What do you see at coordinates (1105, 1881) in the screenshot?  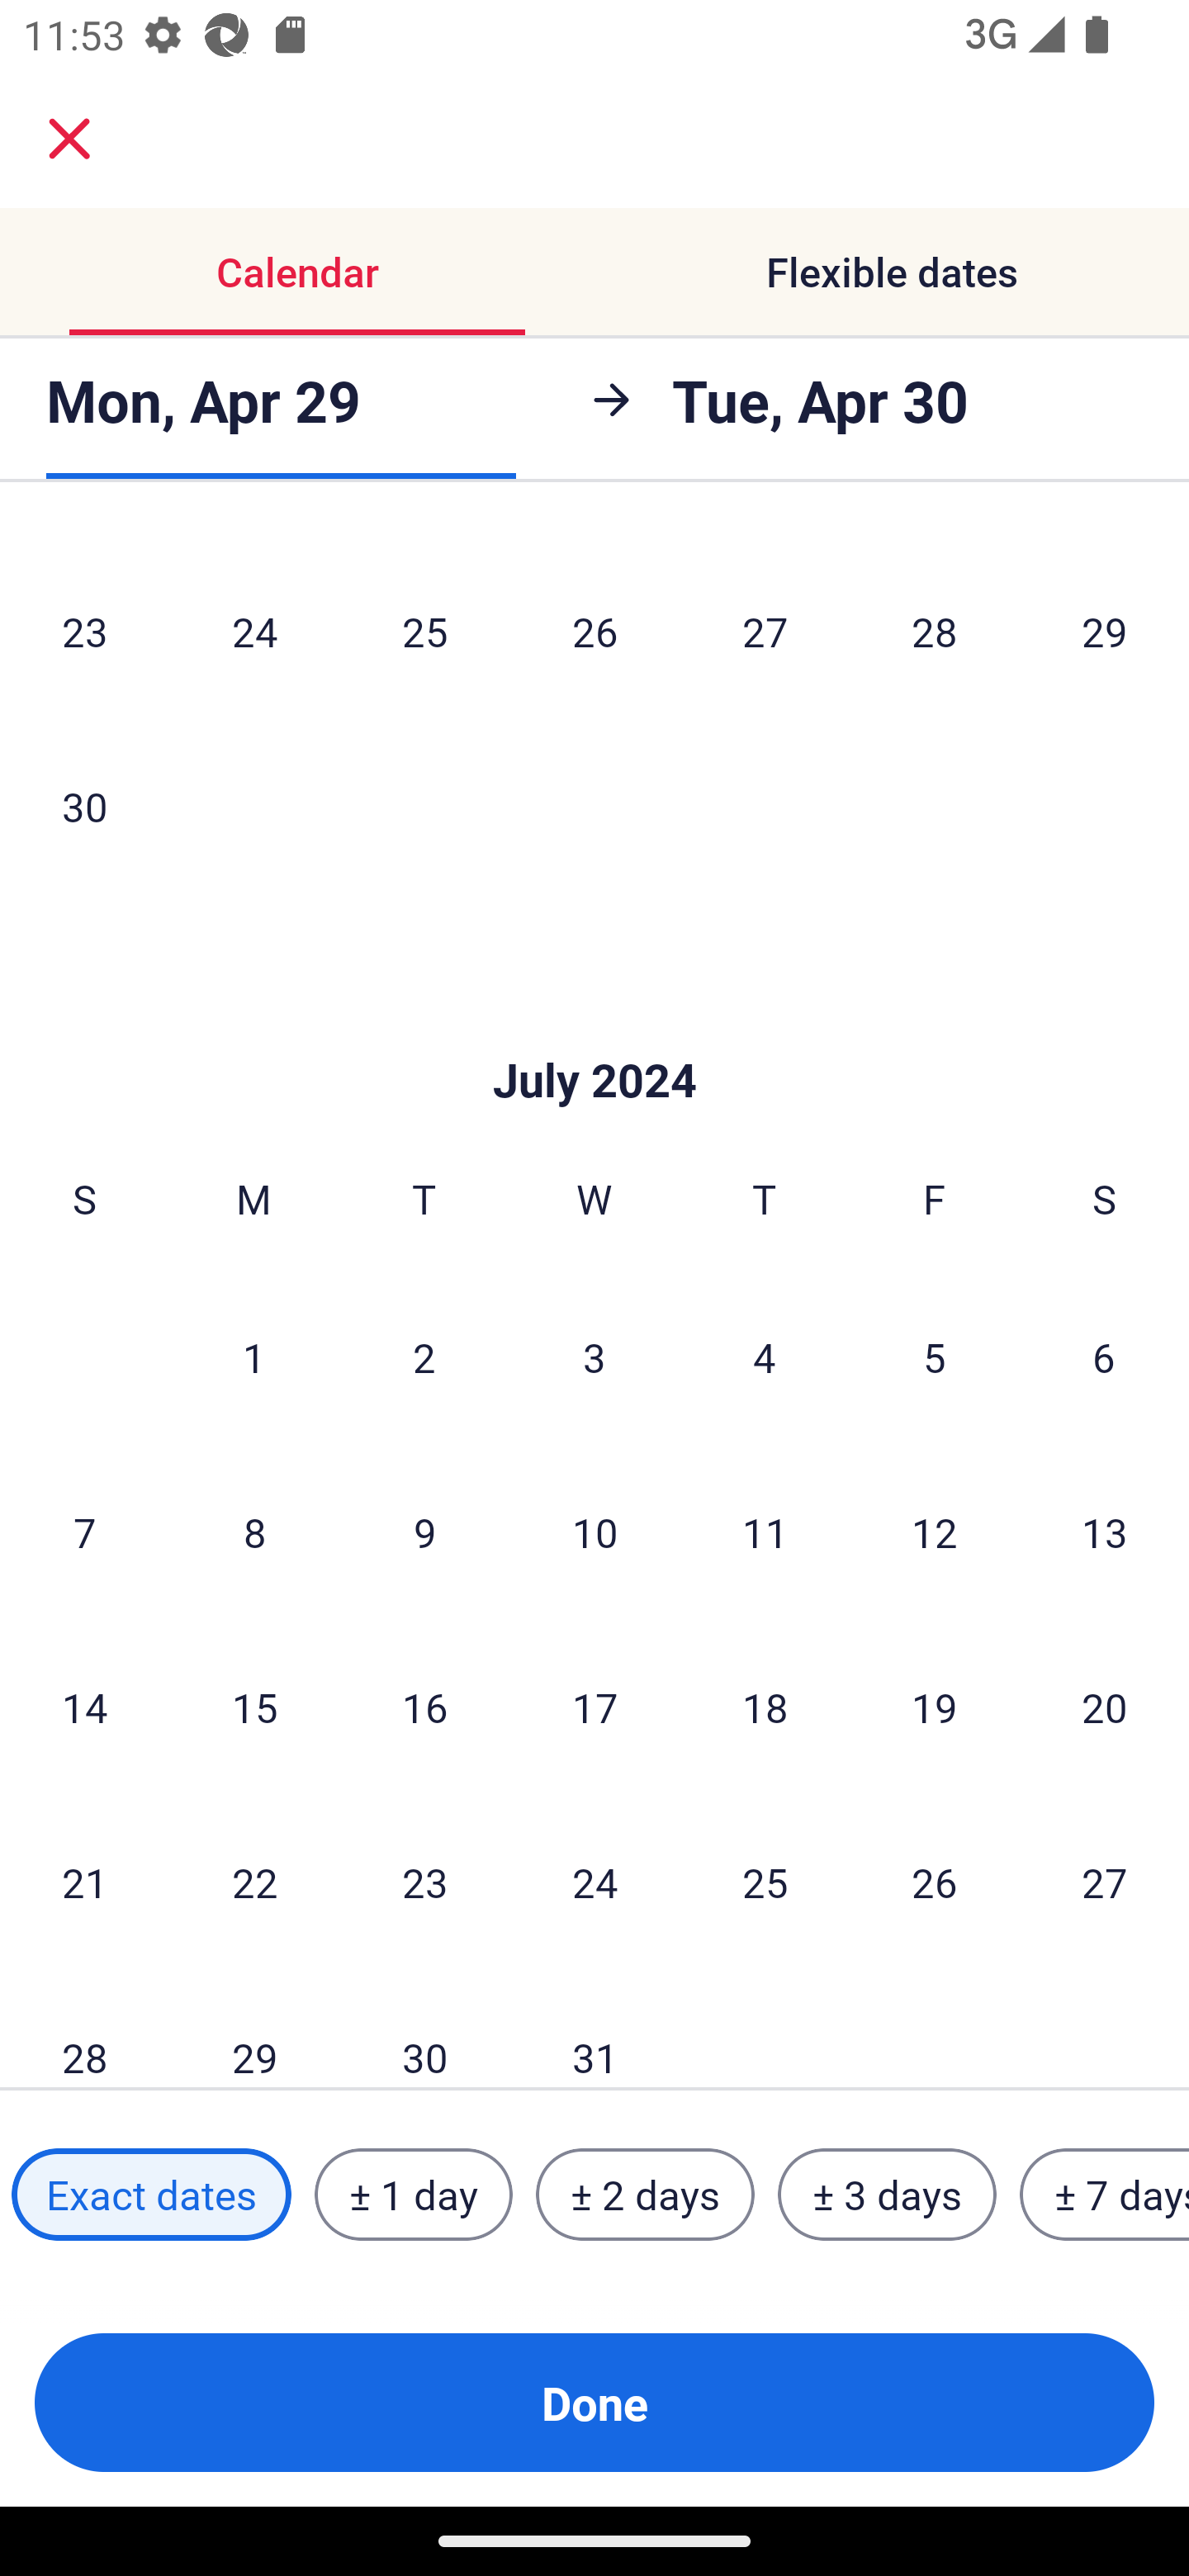 I see `27 Saturday, July 27, 2024` at bounding box center [1105, 1881].